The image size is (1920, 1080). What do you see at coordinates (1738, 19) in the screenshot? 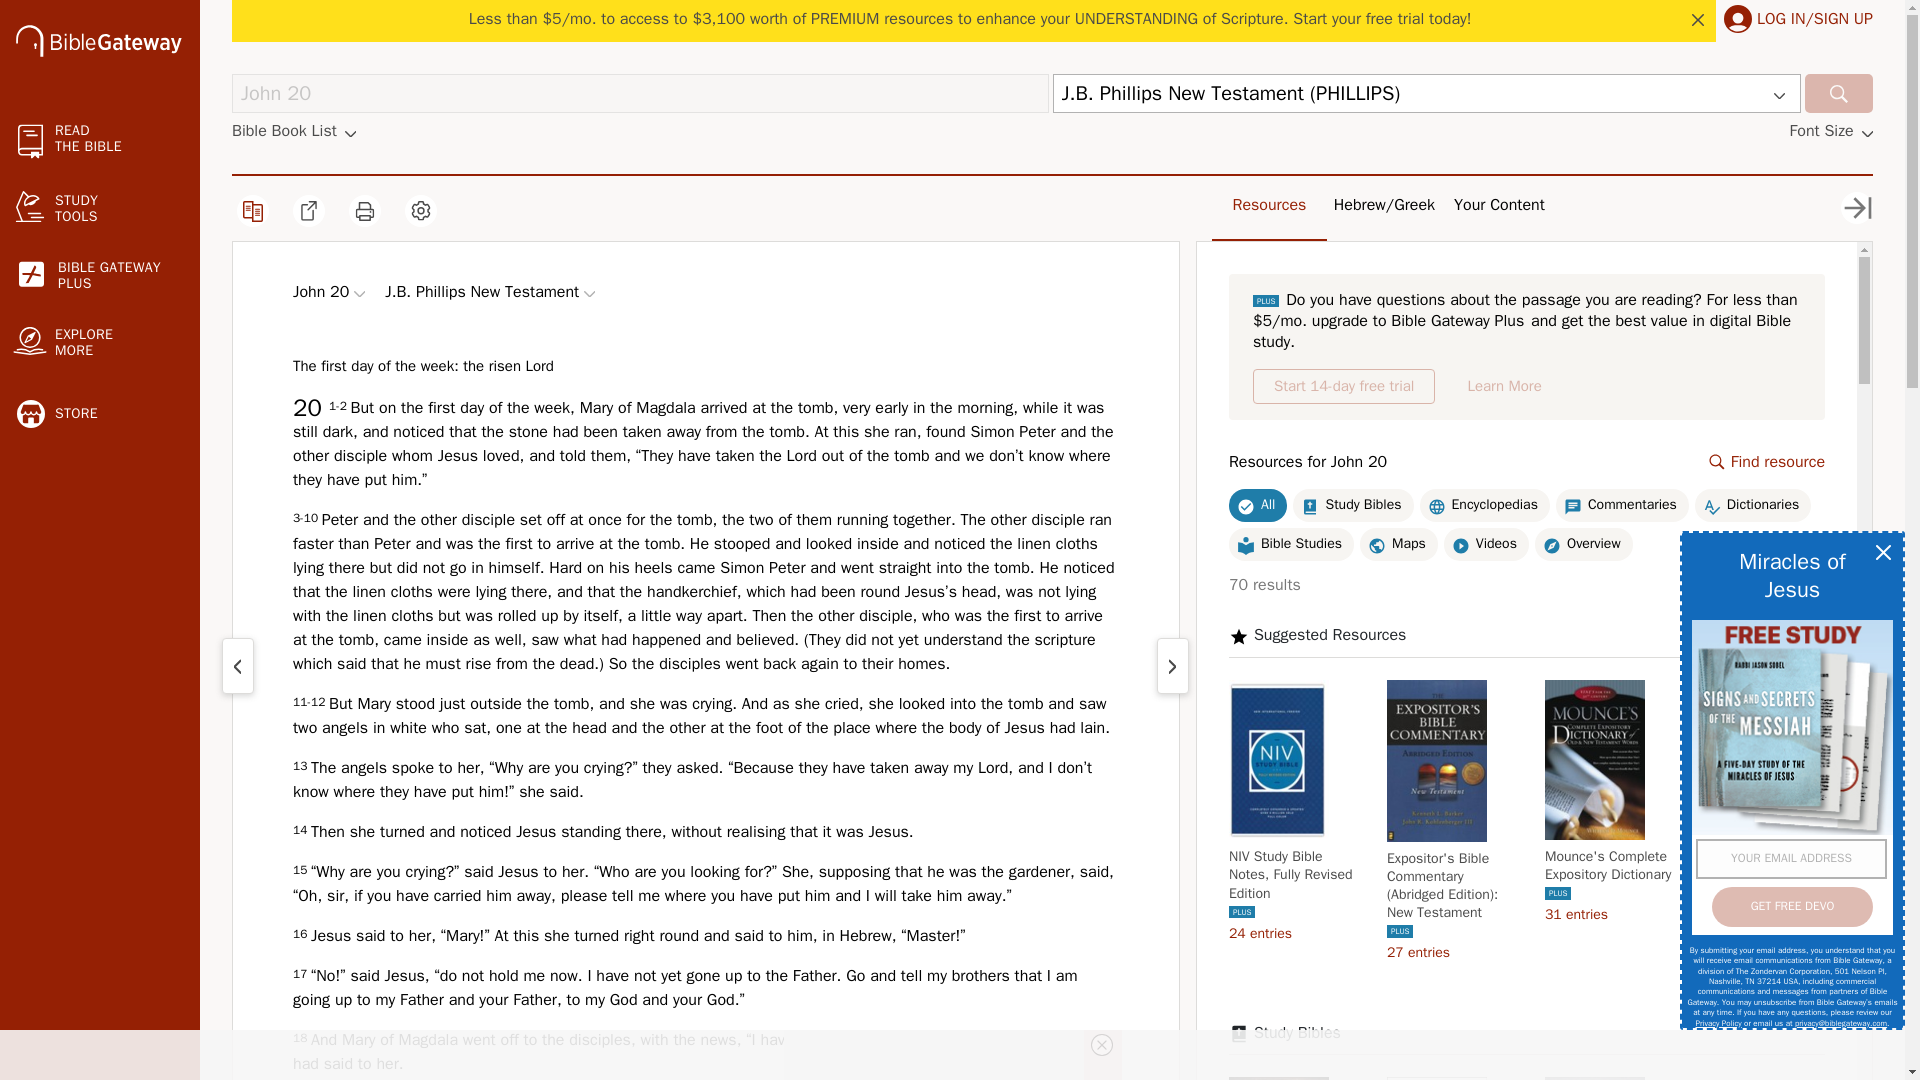
I see `account` at bounding box center [1738, 19].